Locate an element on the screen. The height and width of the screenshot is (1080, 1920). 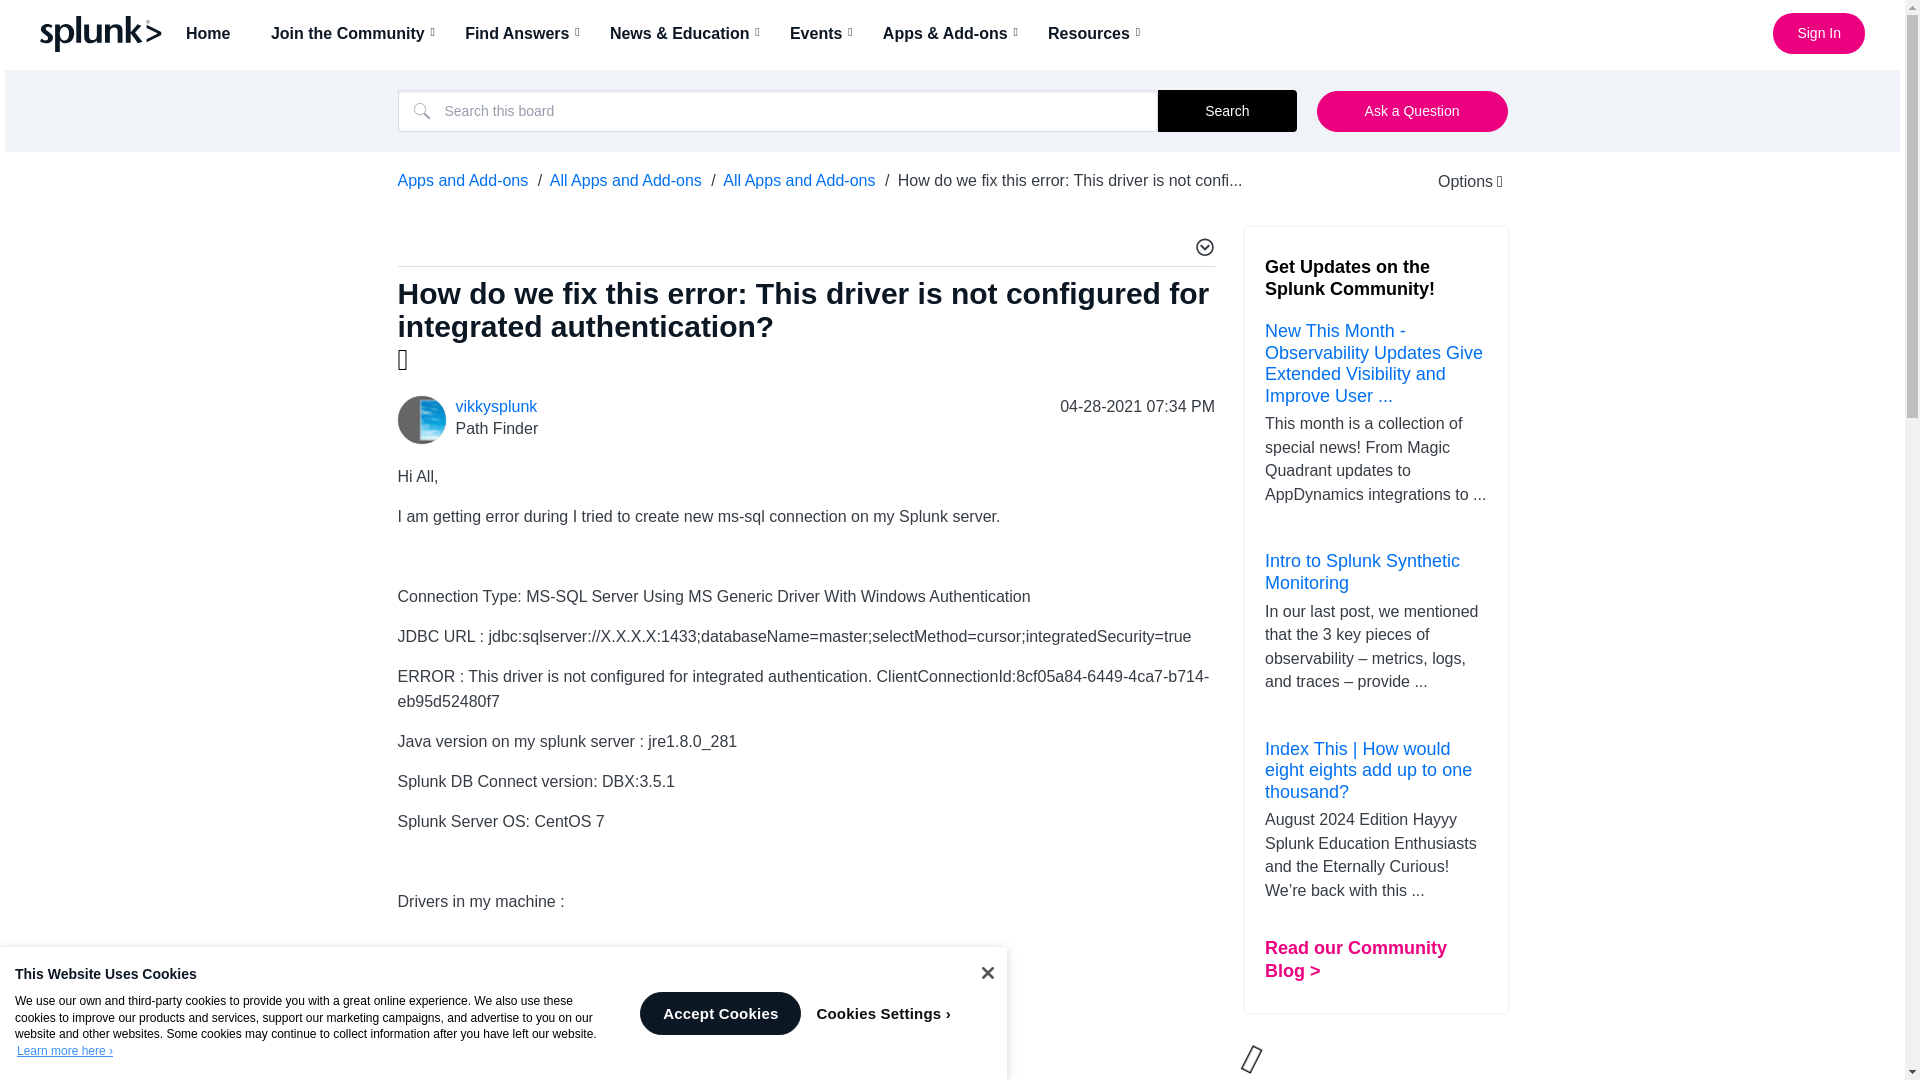
Show option menu is located at coordinates (1457, 181).